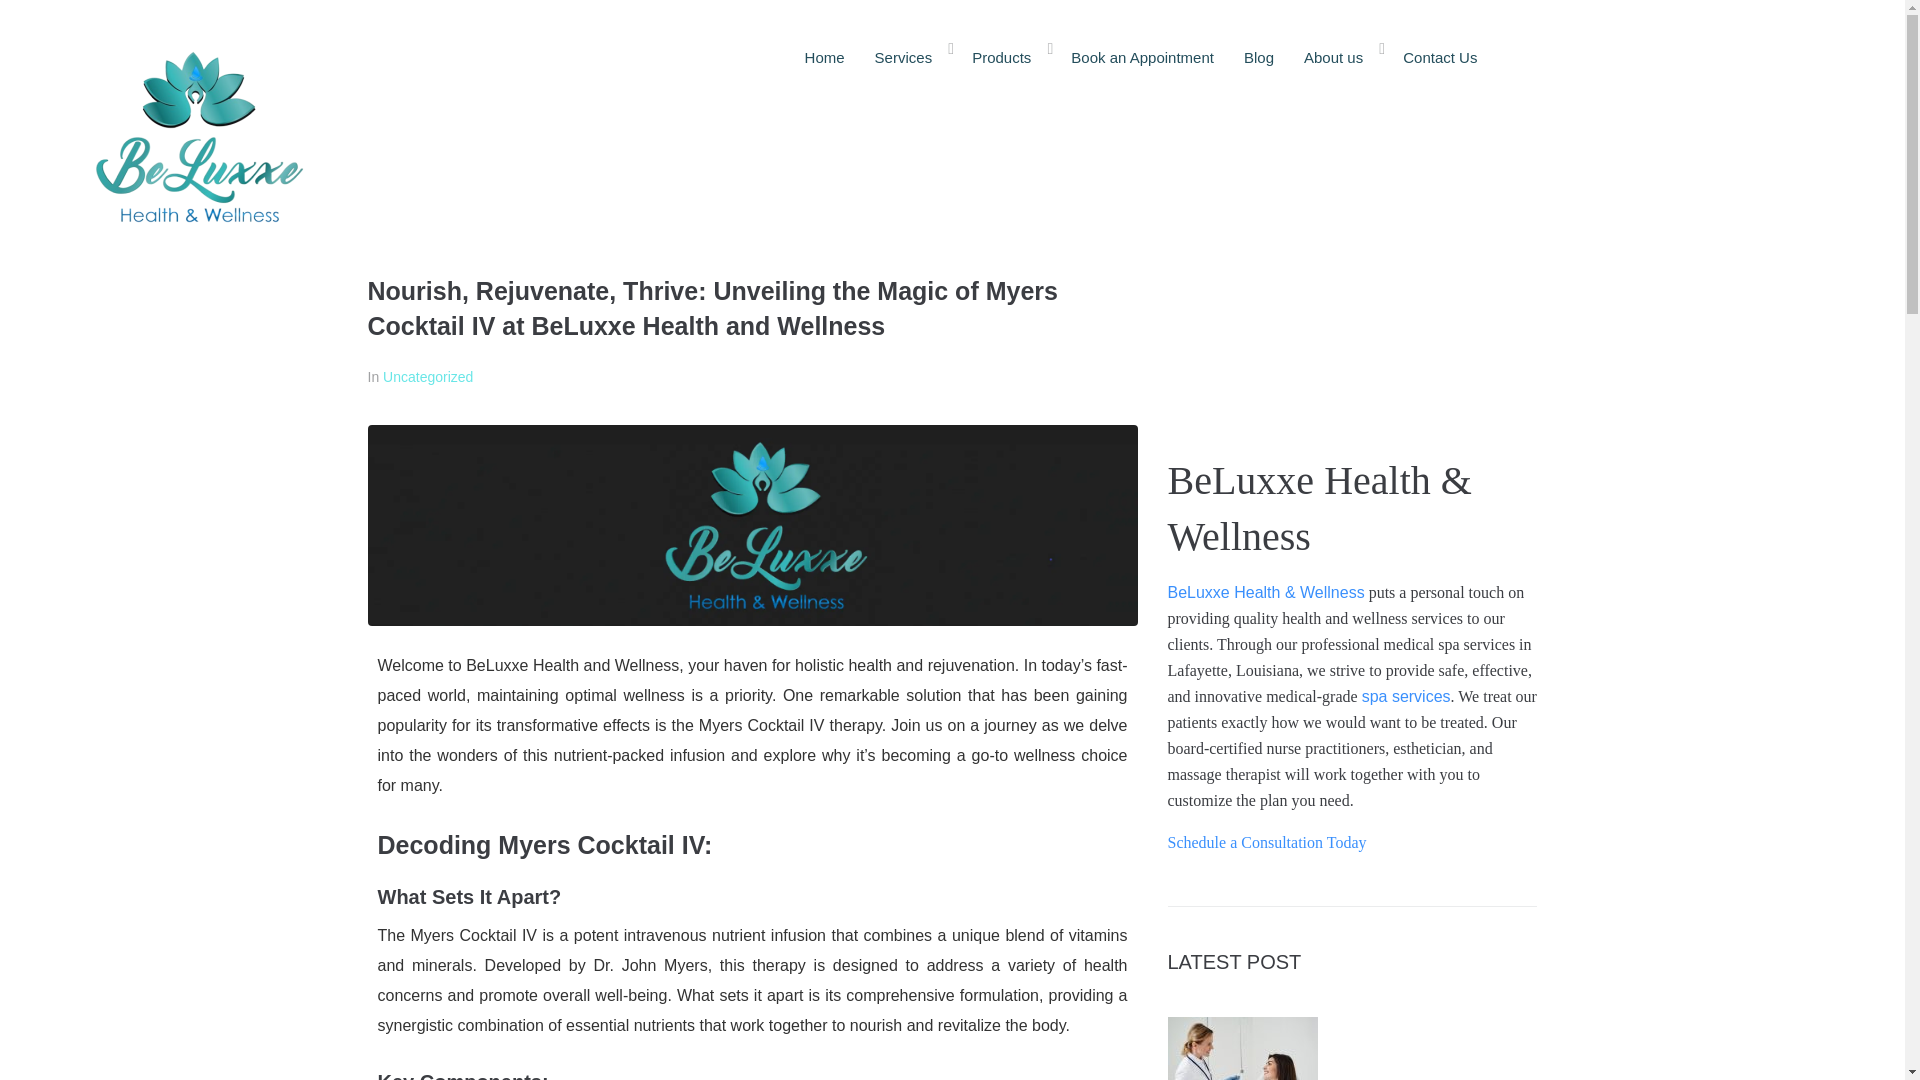 This screenshot has width=1920, height=1080. What do you see at coordinates (1142, 56) in the screenshot?
I see `Book an Appointment` at bounding box center [1142, 56].